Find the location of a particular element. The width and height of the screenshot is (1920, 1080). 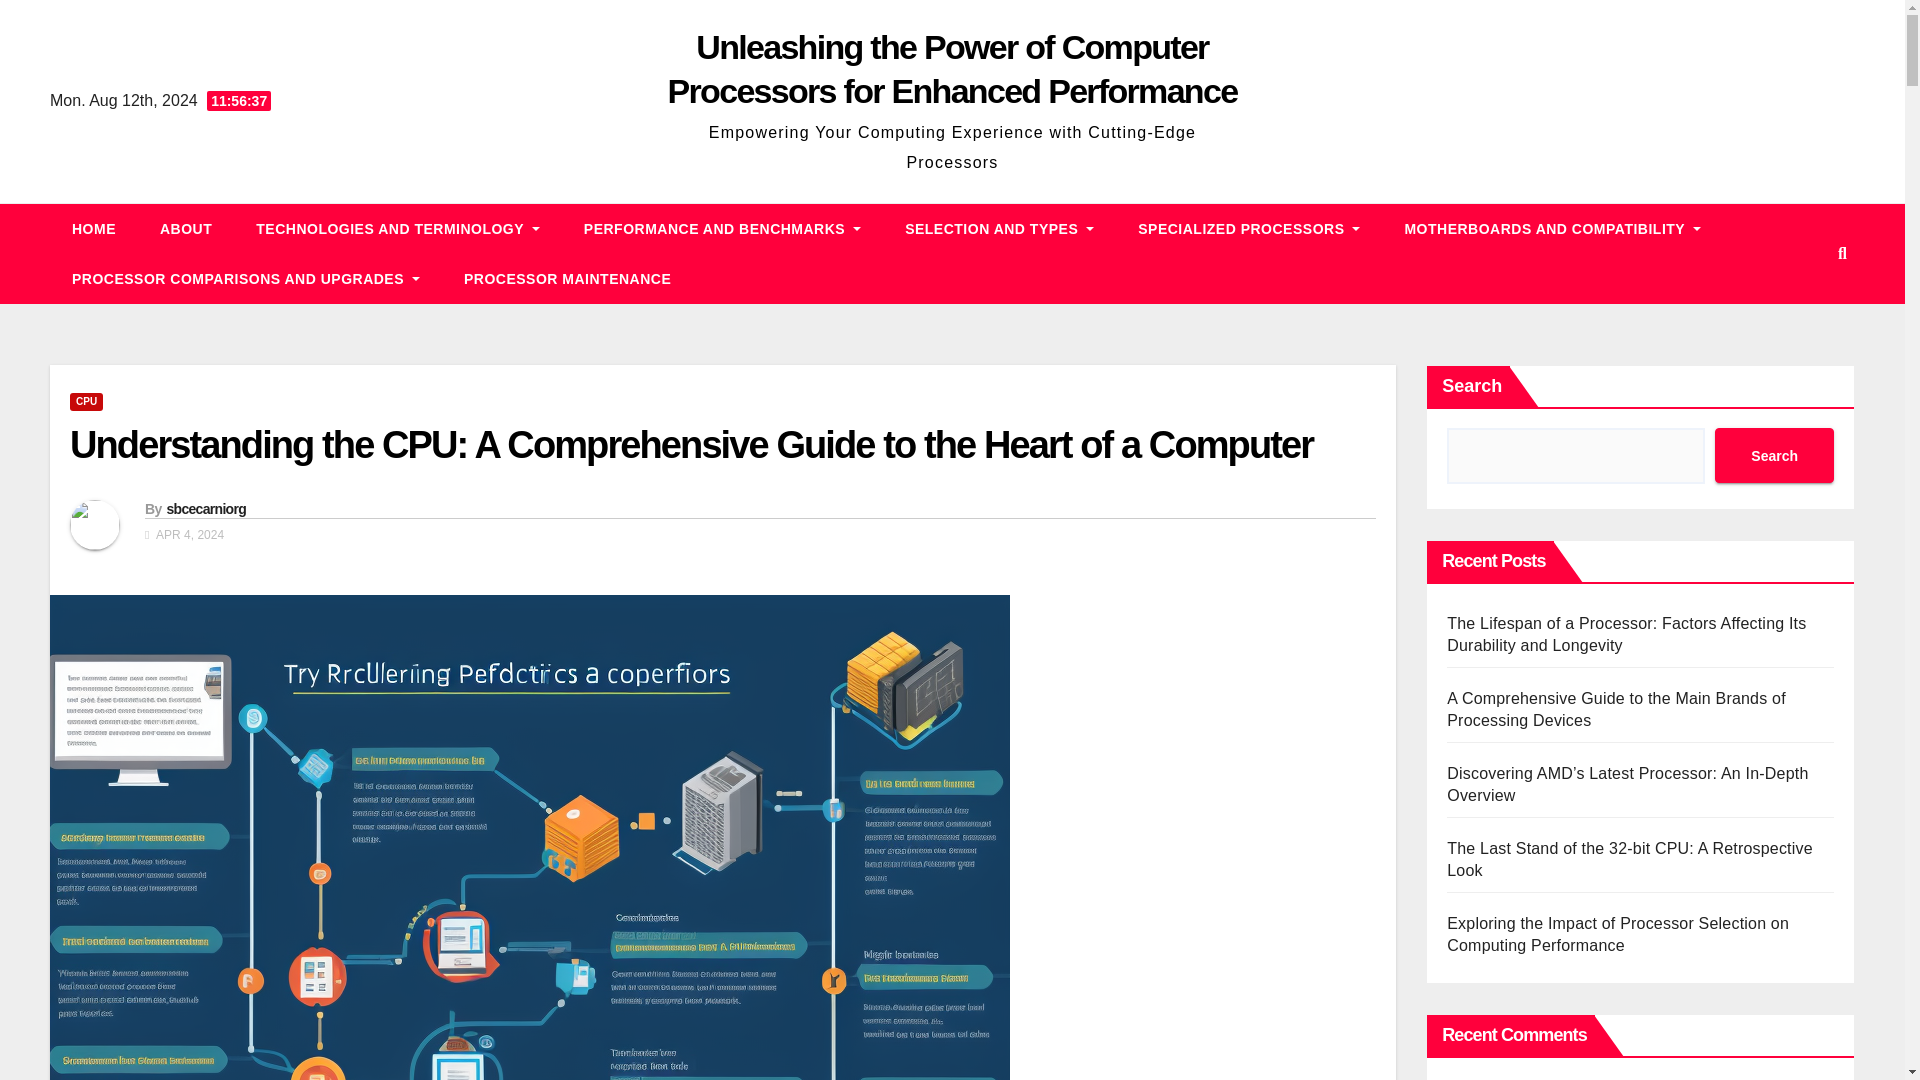

SELECTION AND TYPES is located at coordinates (999, 228).